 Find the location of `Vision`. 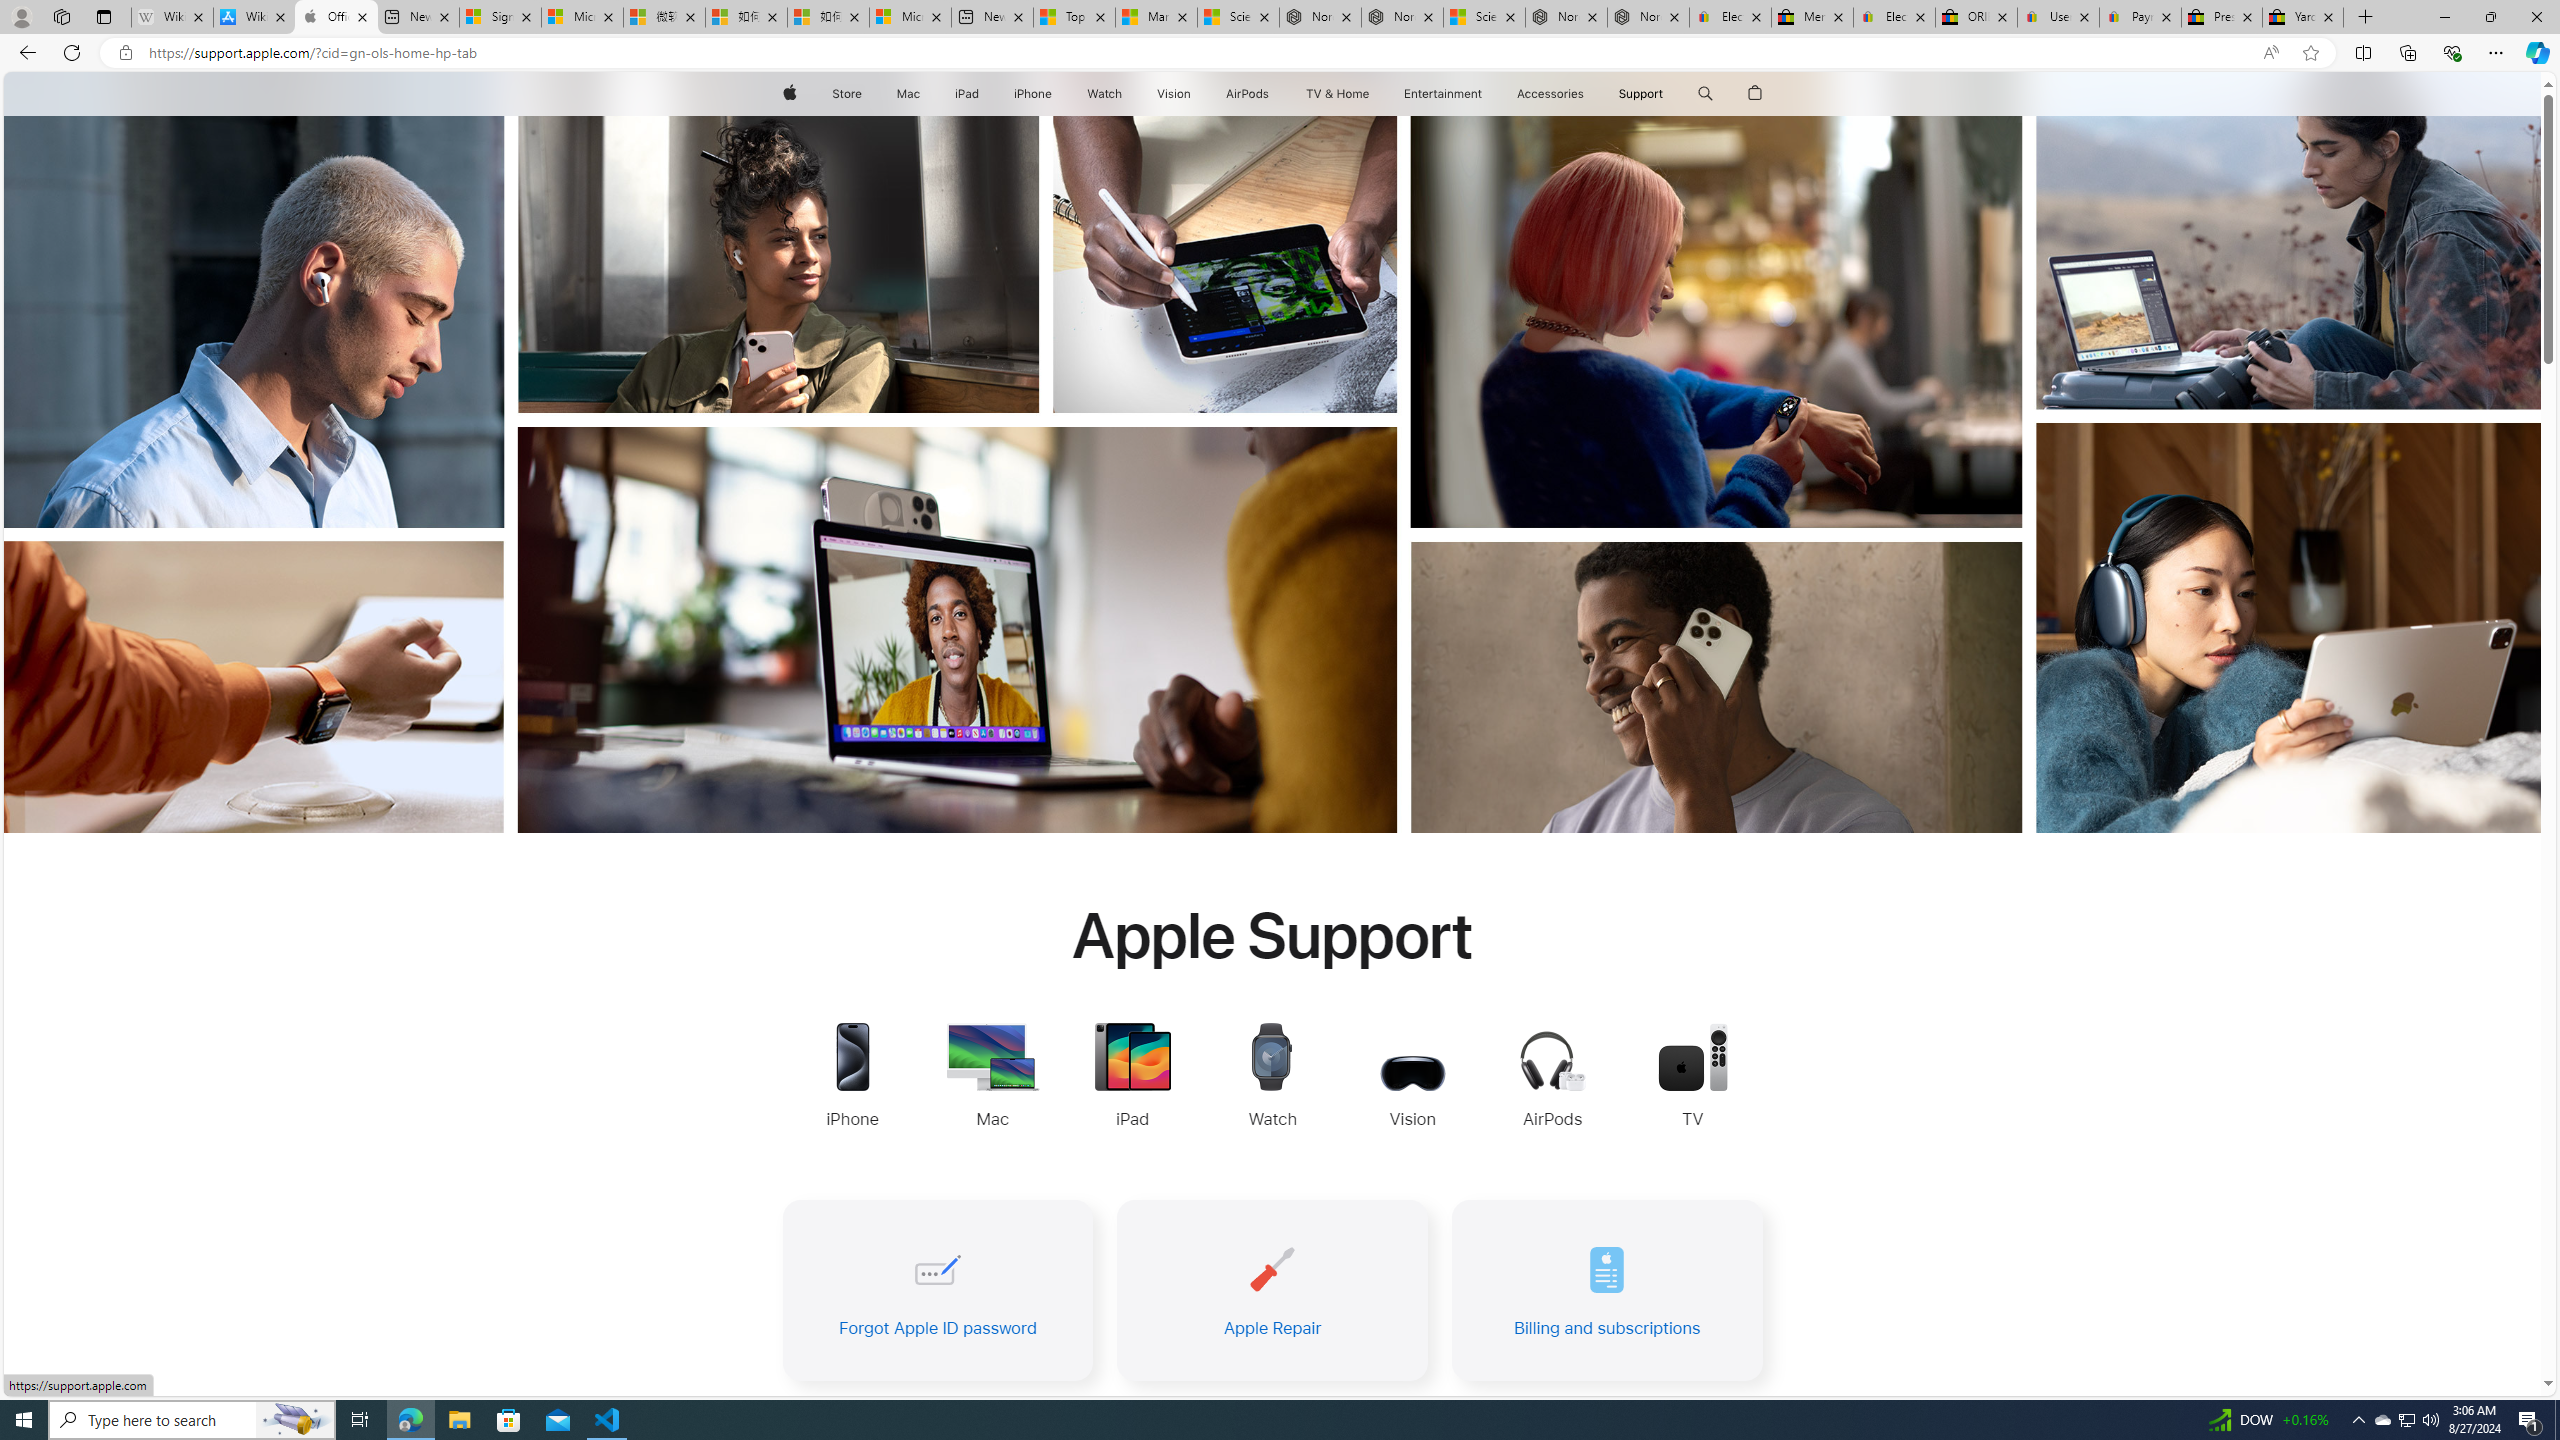

Vision is located at coordinates (1174, 94).